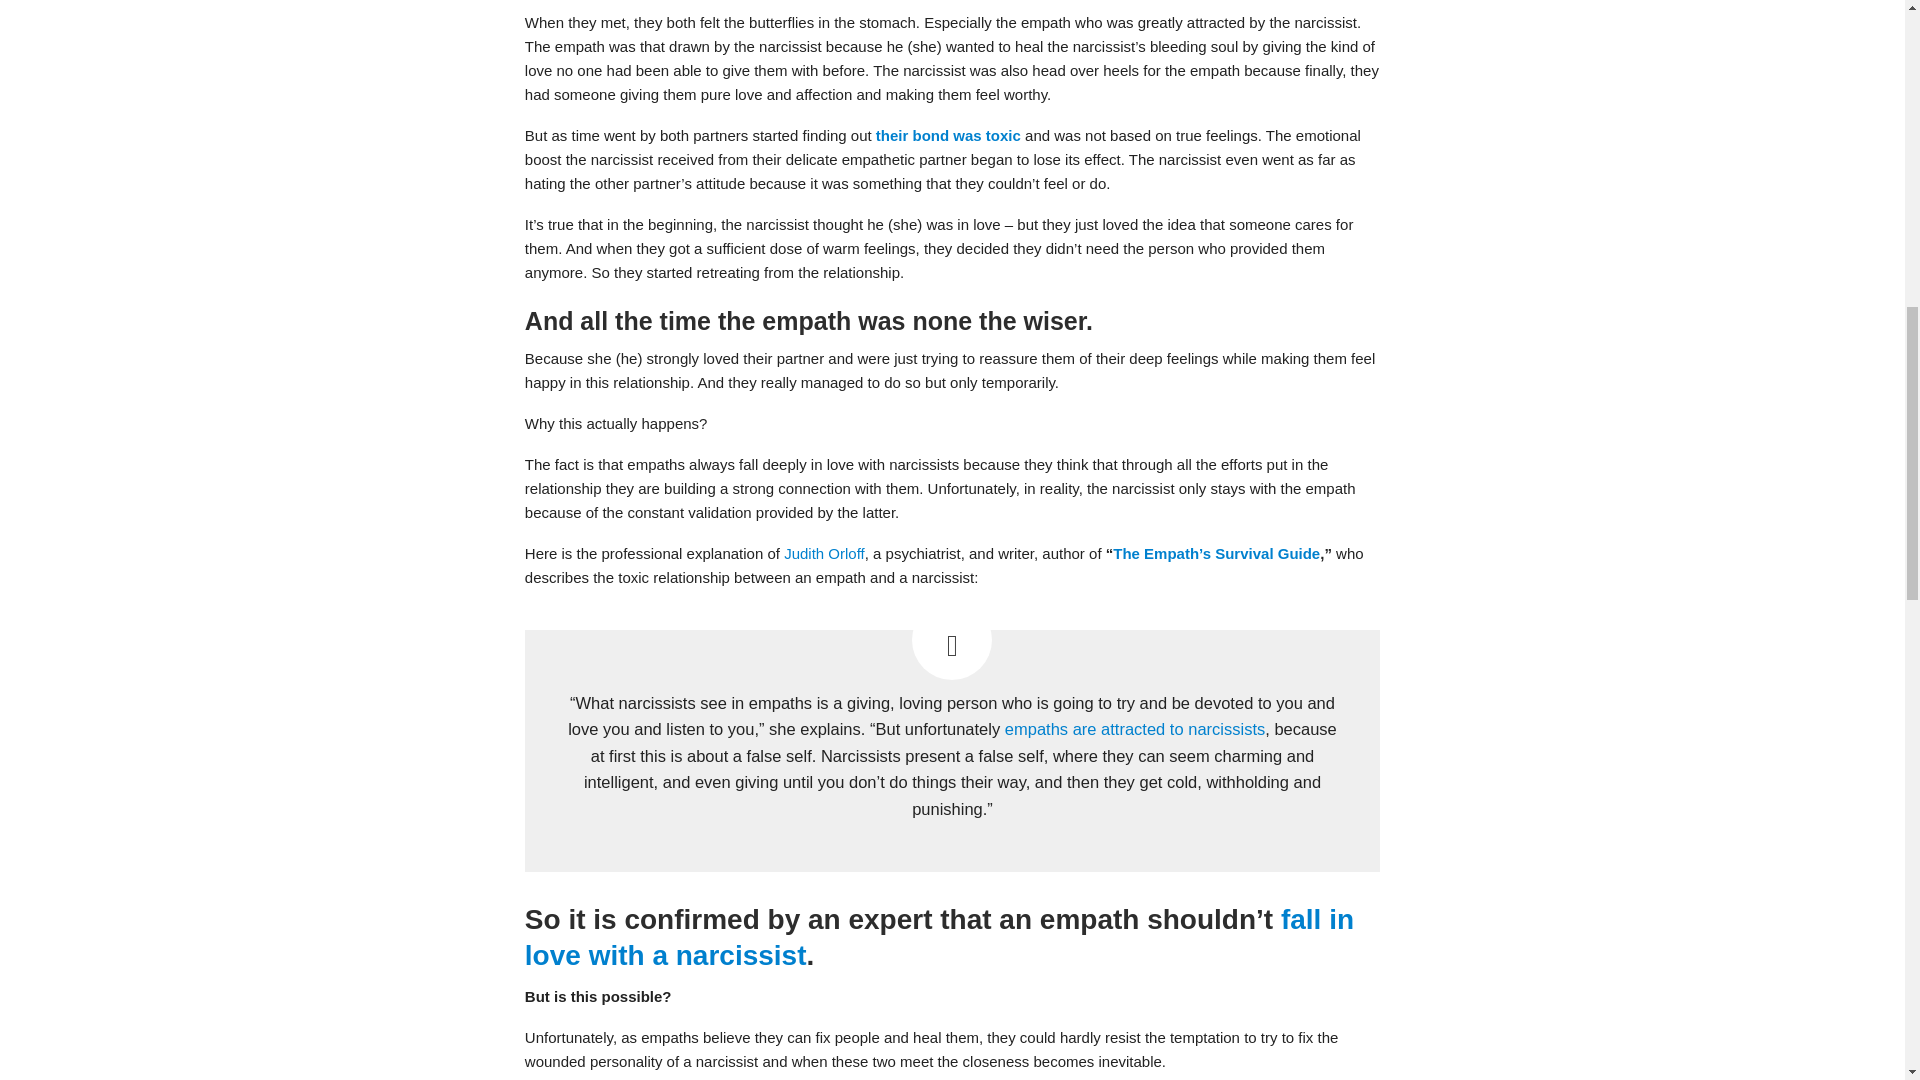 This screenshot has height=1080, width=1920. Describe the element at coordinates (948, 135) in the screenshot. I see `their bond was toxic` at that location.